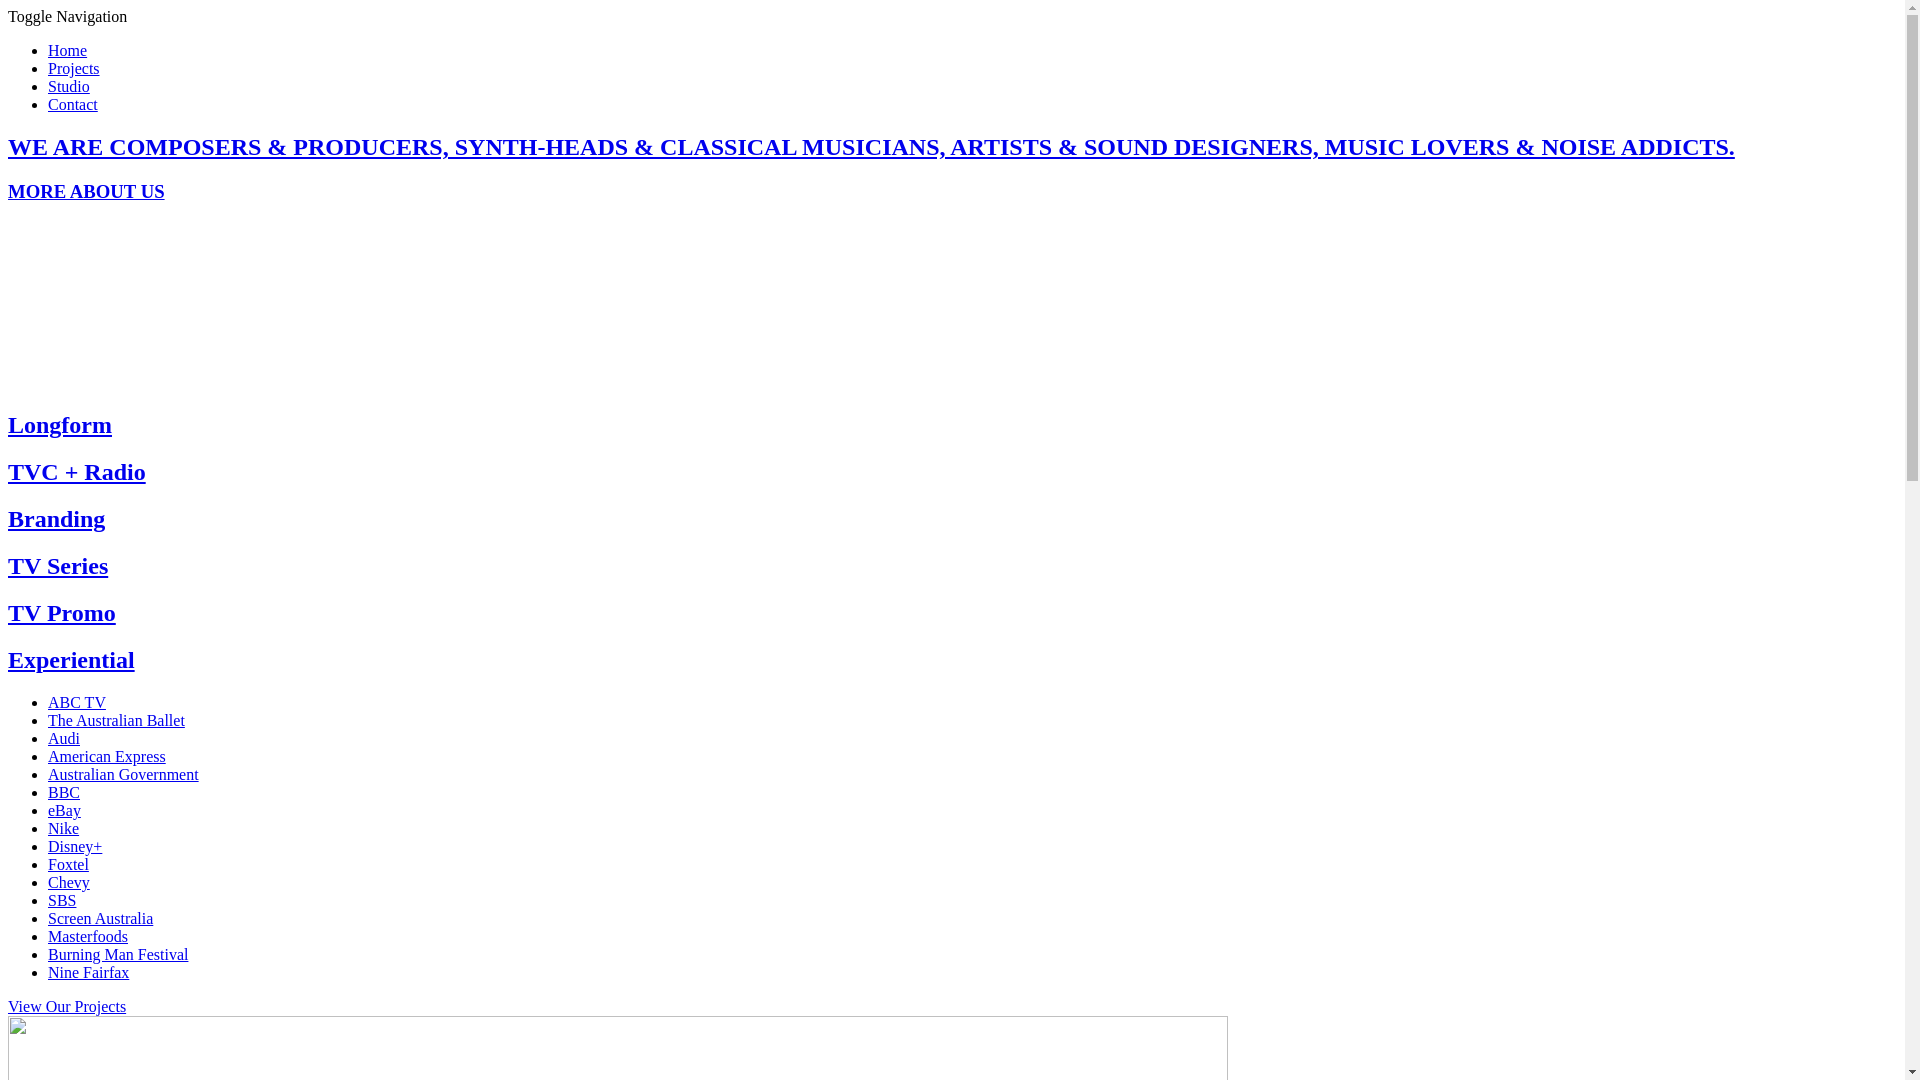 This screenshot has width=1920, height=1080. I want to click on Masterfoods, so click(88, 936).